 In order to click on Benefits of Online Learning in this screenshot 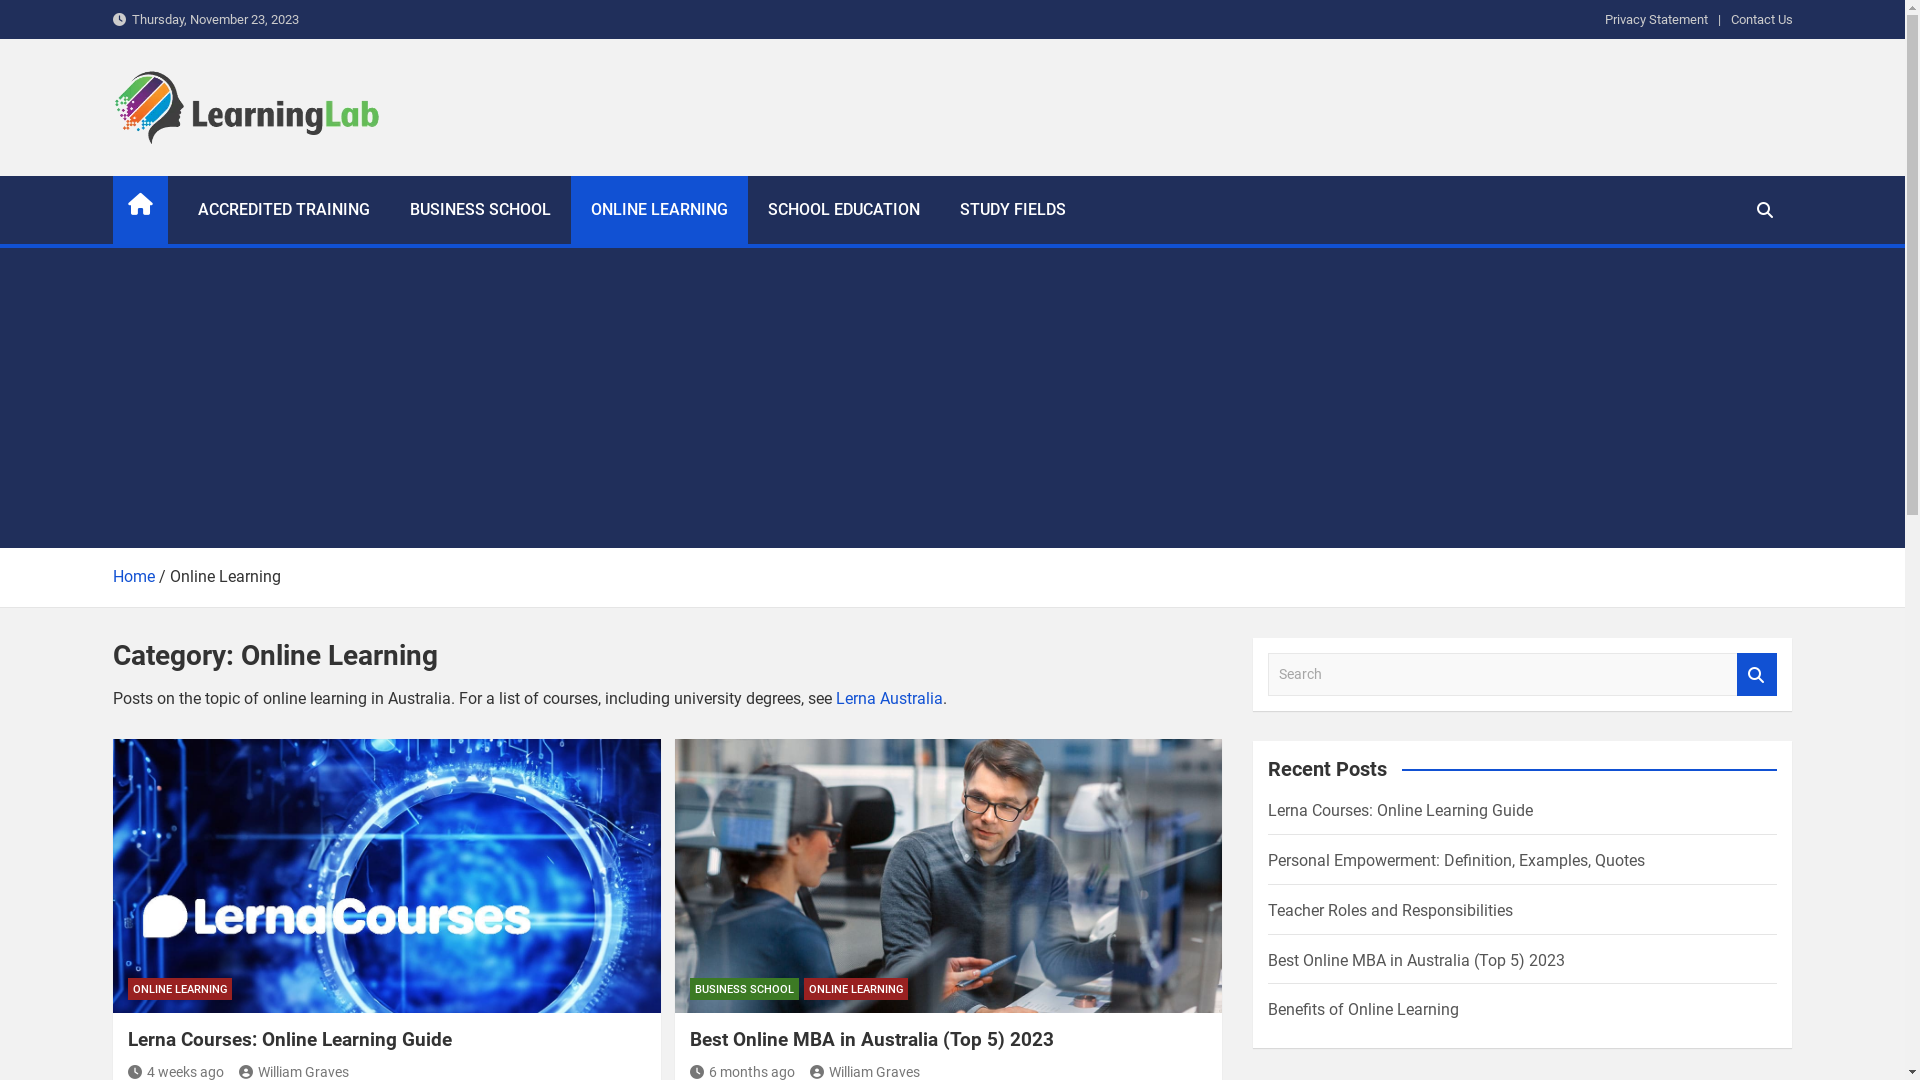, I will do `click(1364, 1010)`.